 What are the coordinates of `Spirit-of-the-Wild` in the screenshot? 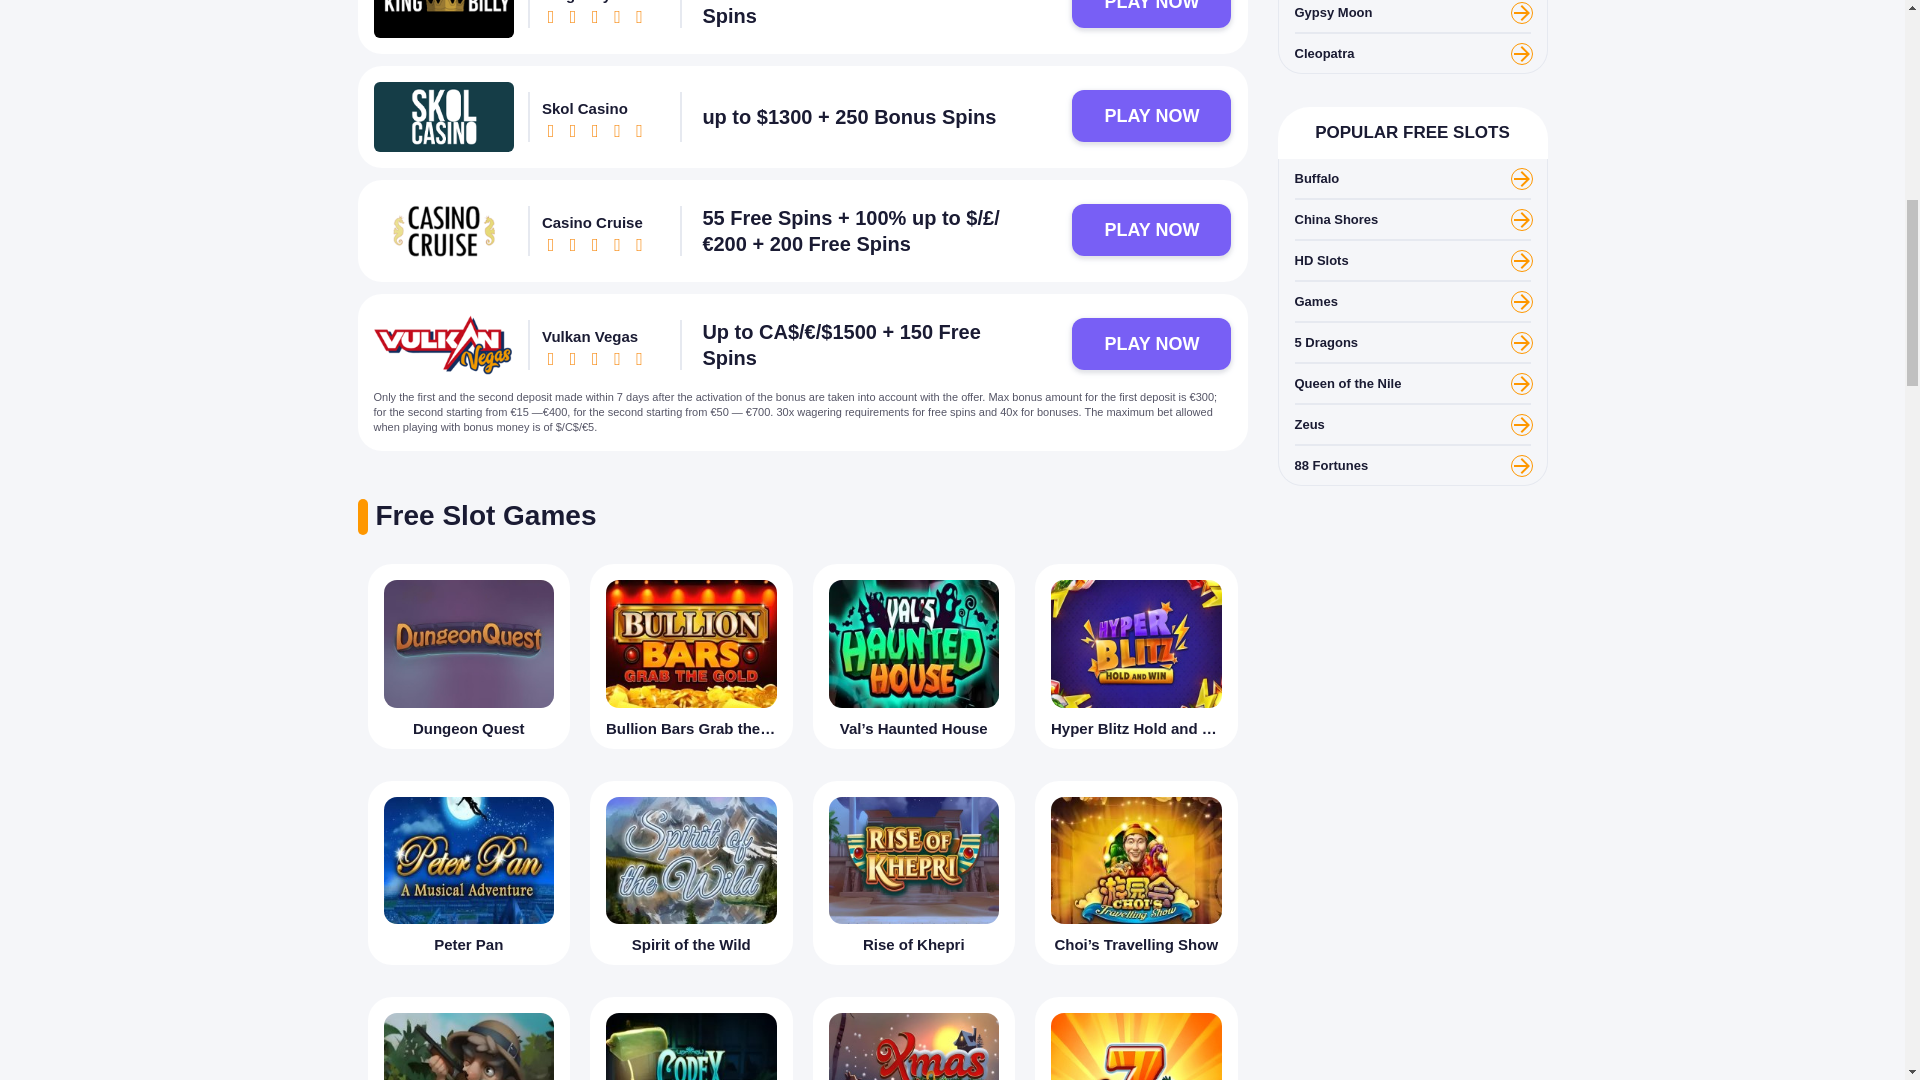 It's located at (692, 860).